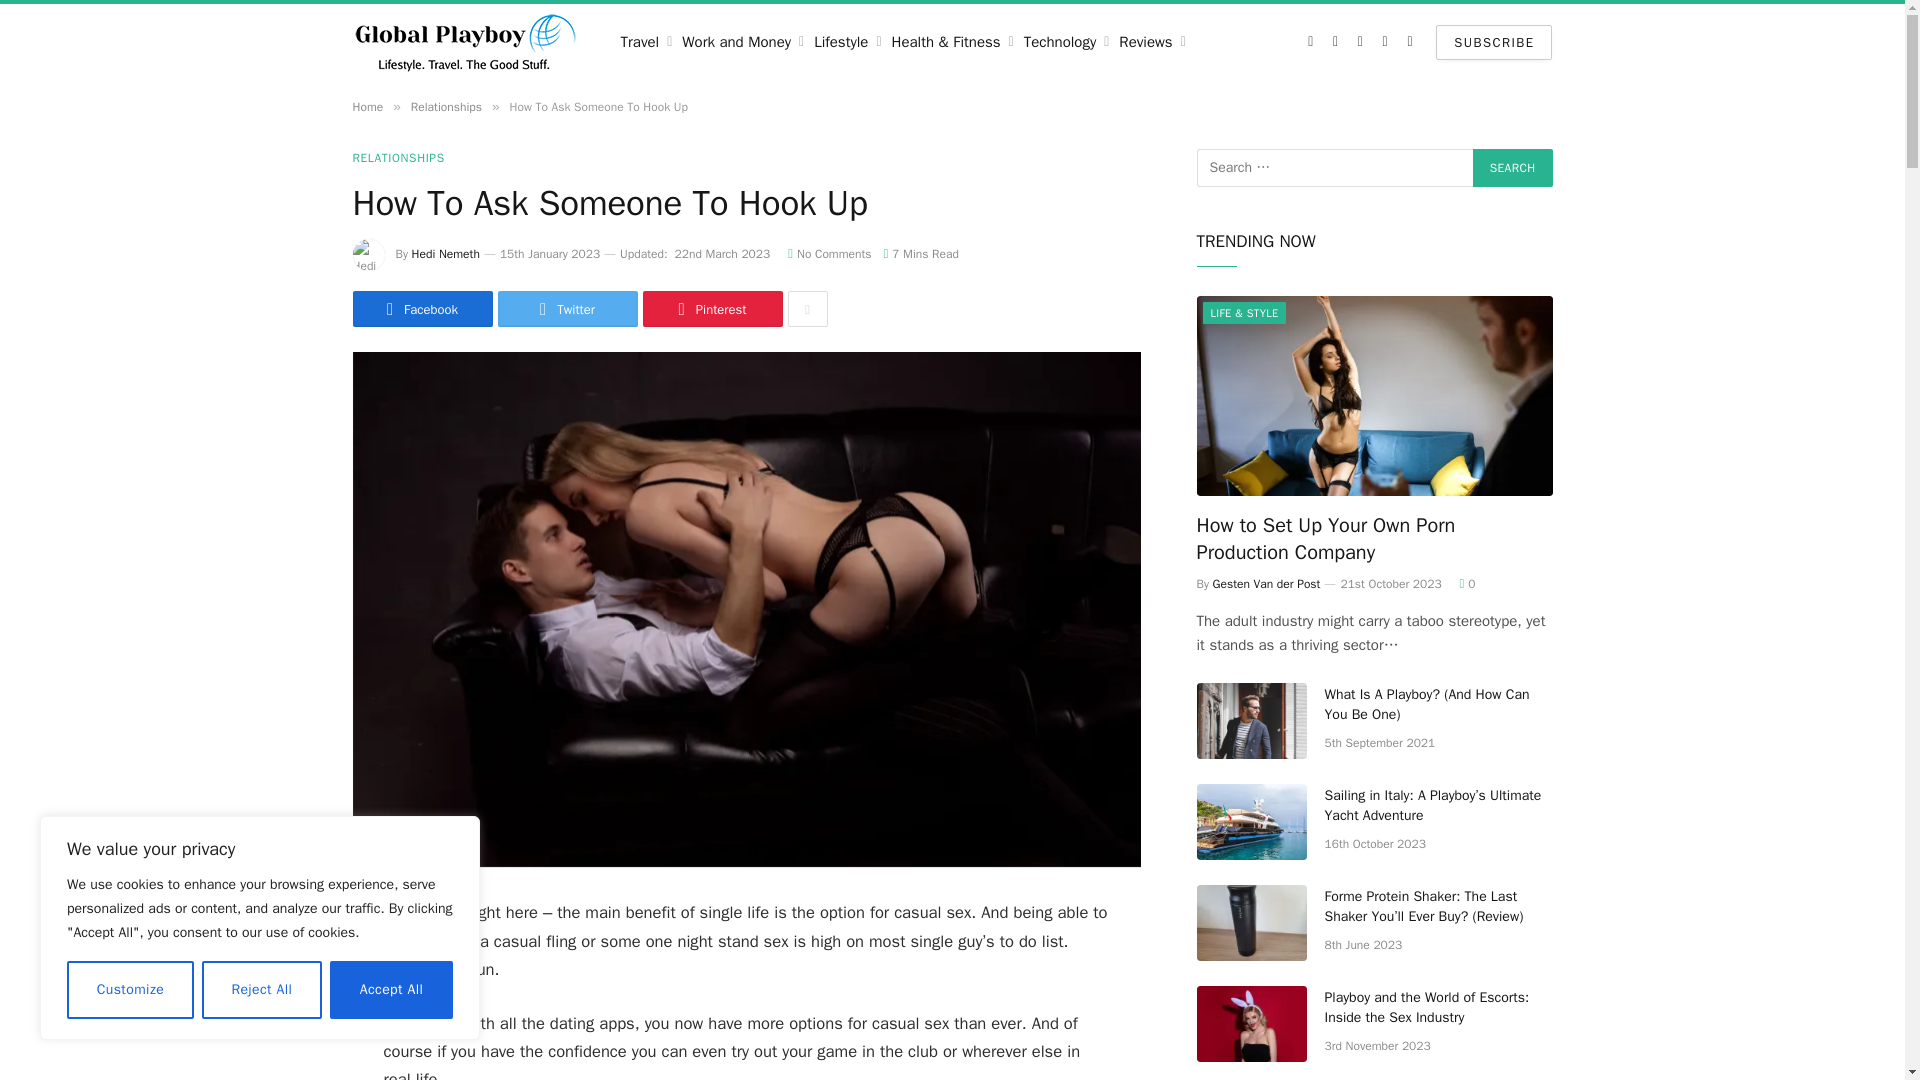  What do you see at coordinates (742, 42) in the screenshot?
I see `Work and Money` at bounding box center [742, 42].